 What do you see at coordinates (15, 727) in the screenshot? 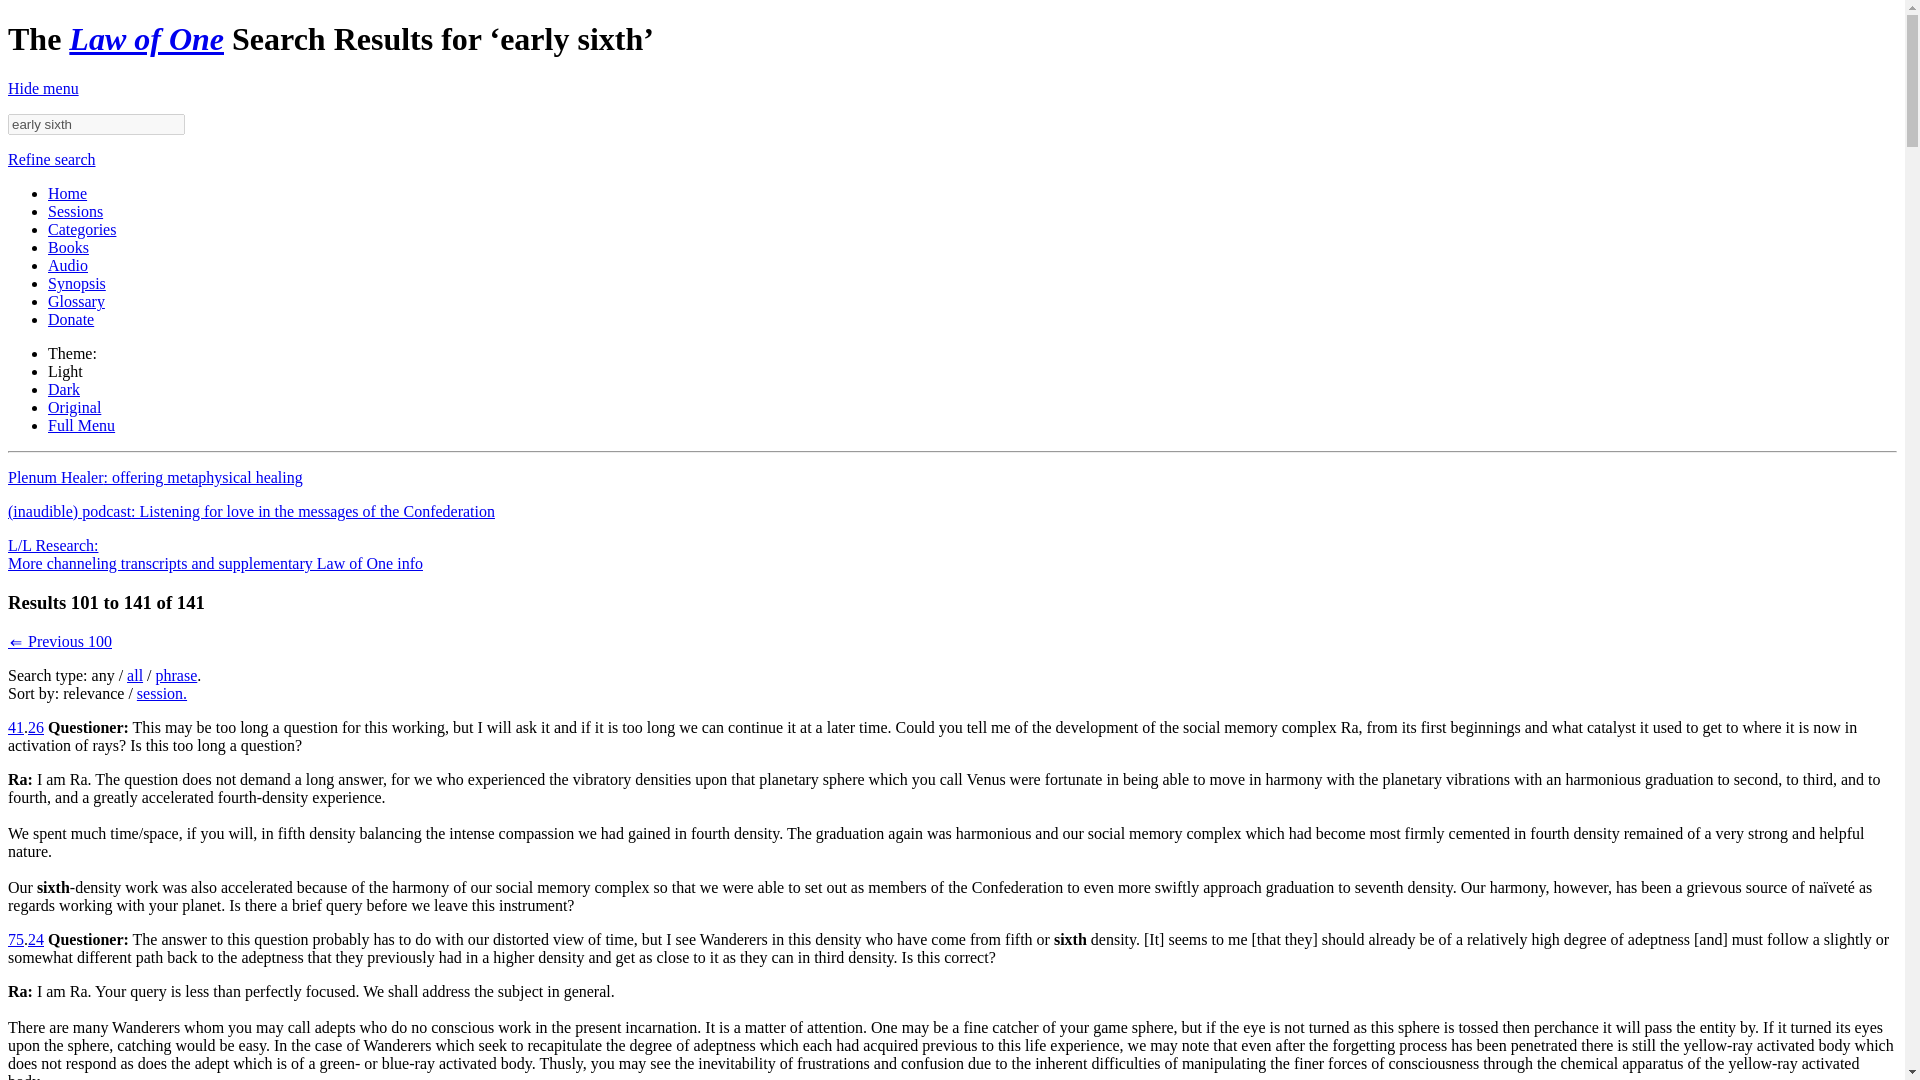
I see `41` at bounding box center [15, 727].